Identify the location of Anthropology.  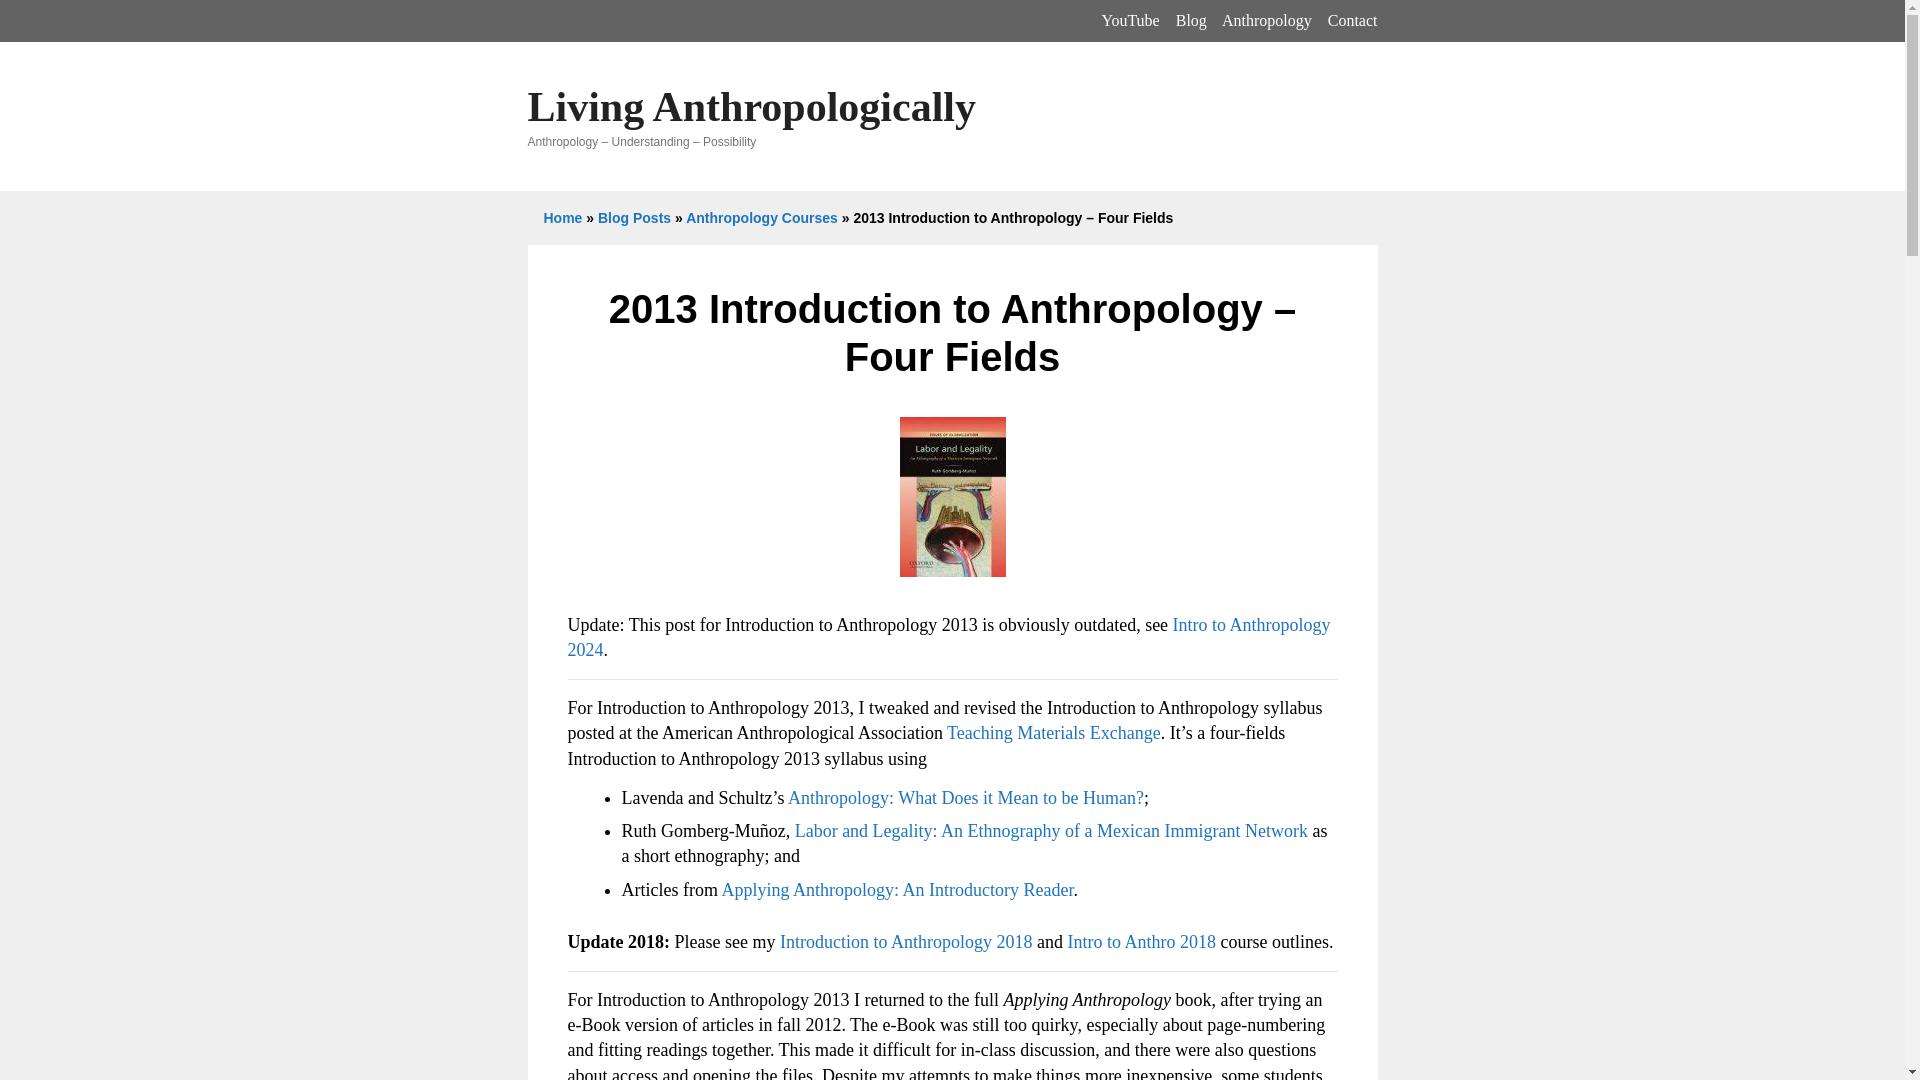
(1266, 20).